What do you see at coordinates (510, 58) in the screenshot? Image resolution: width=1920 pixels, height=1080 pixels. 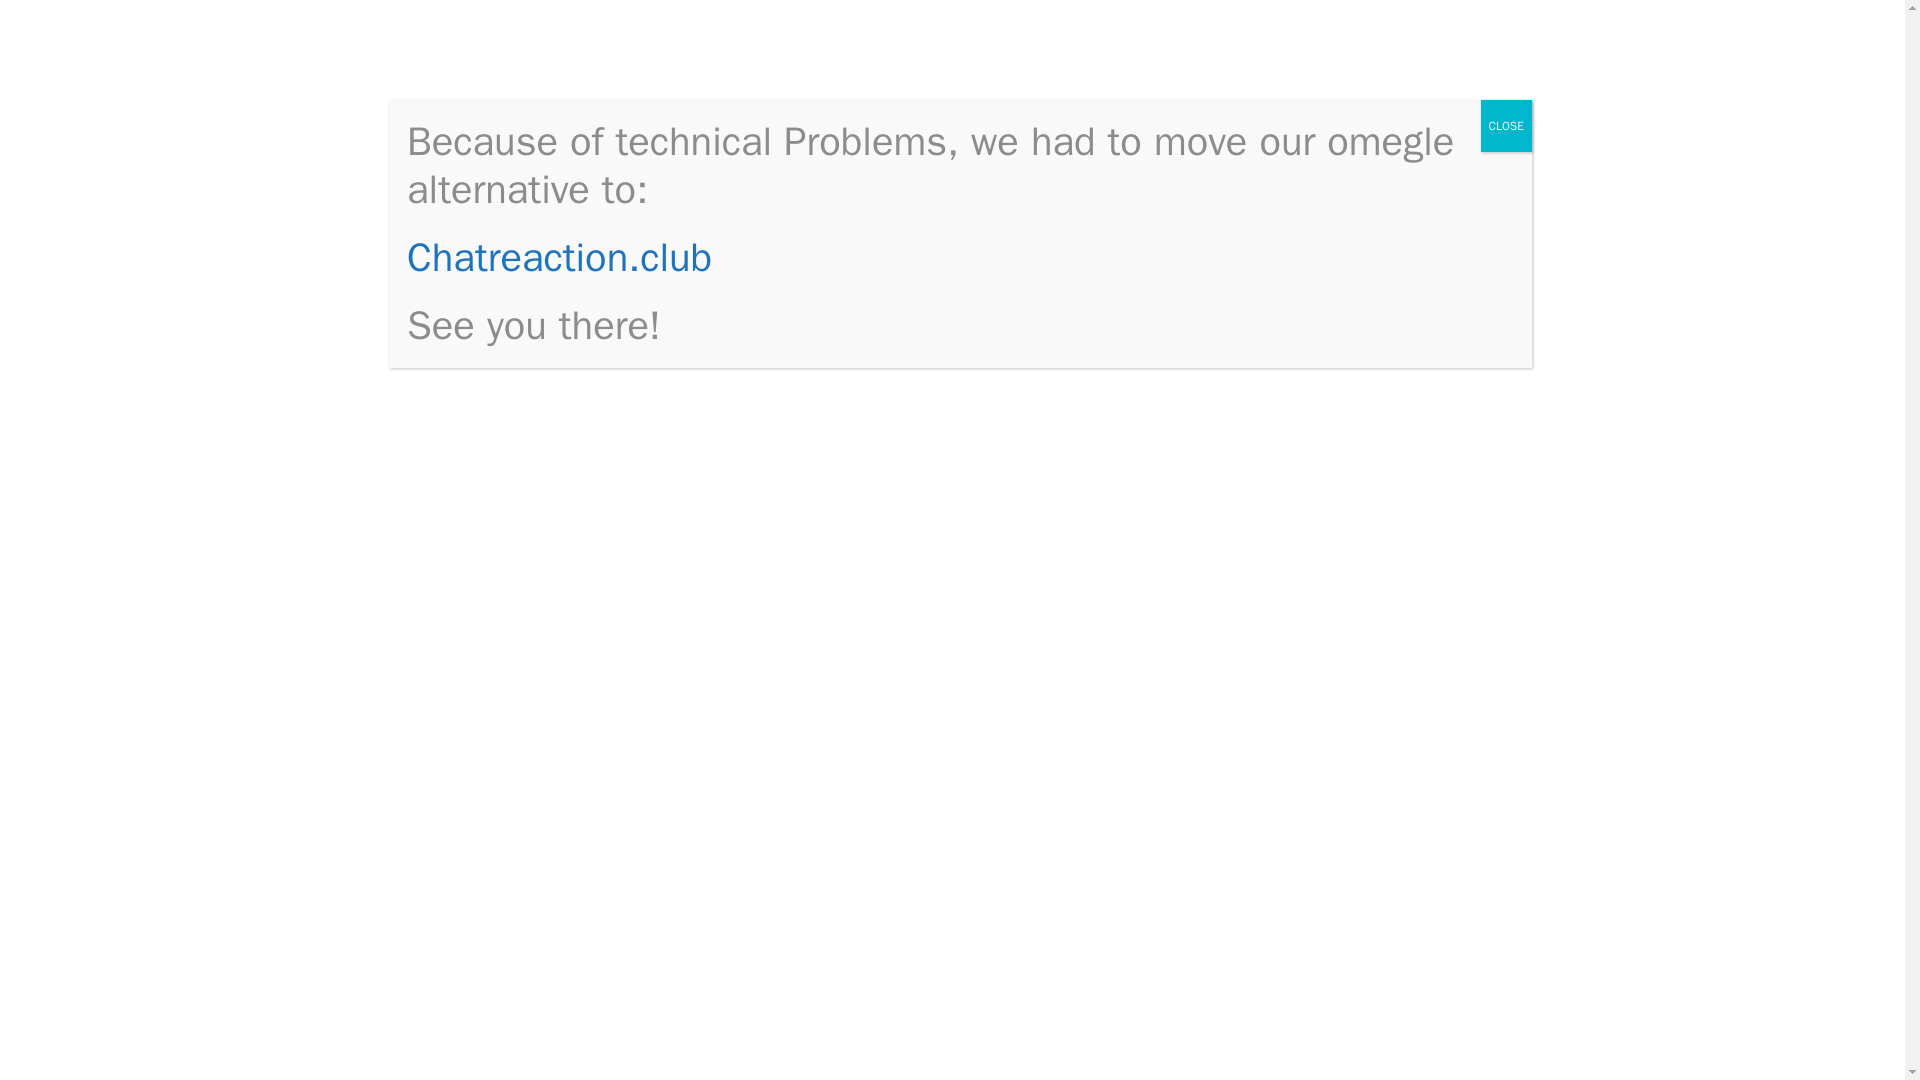 I see `Free cam4cam` at bounding box center [510, 58].